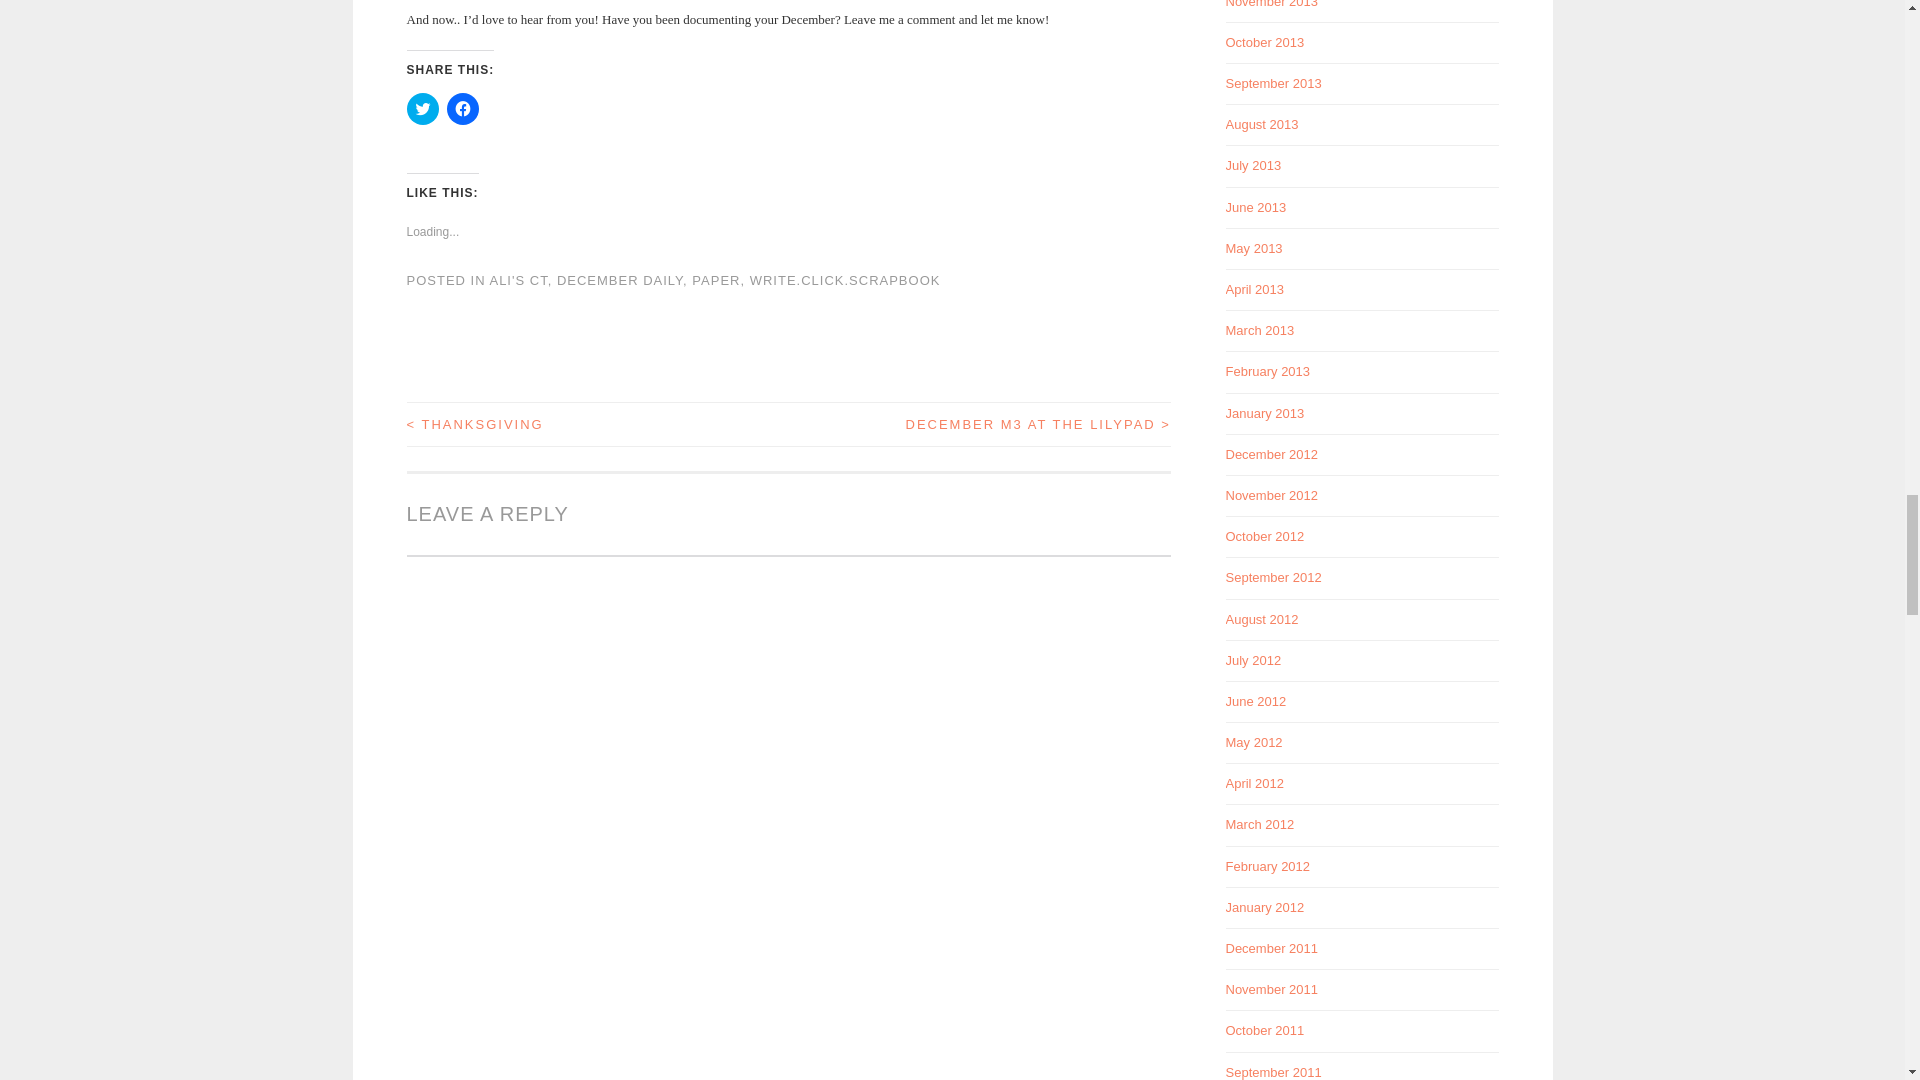  I want to click on PAPER, so click(715, 280).